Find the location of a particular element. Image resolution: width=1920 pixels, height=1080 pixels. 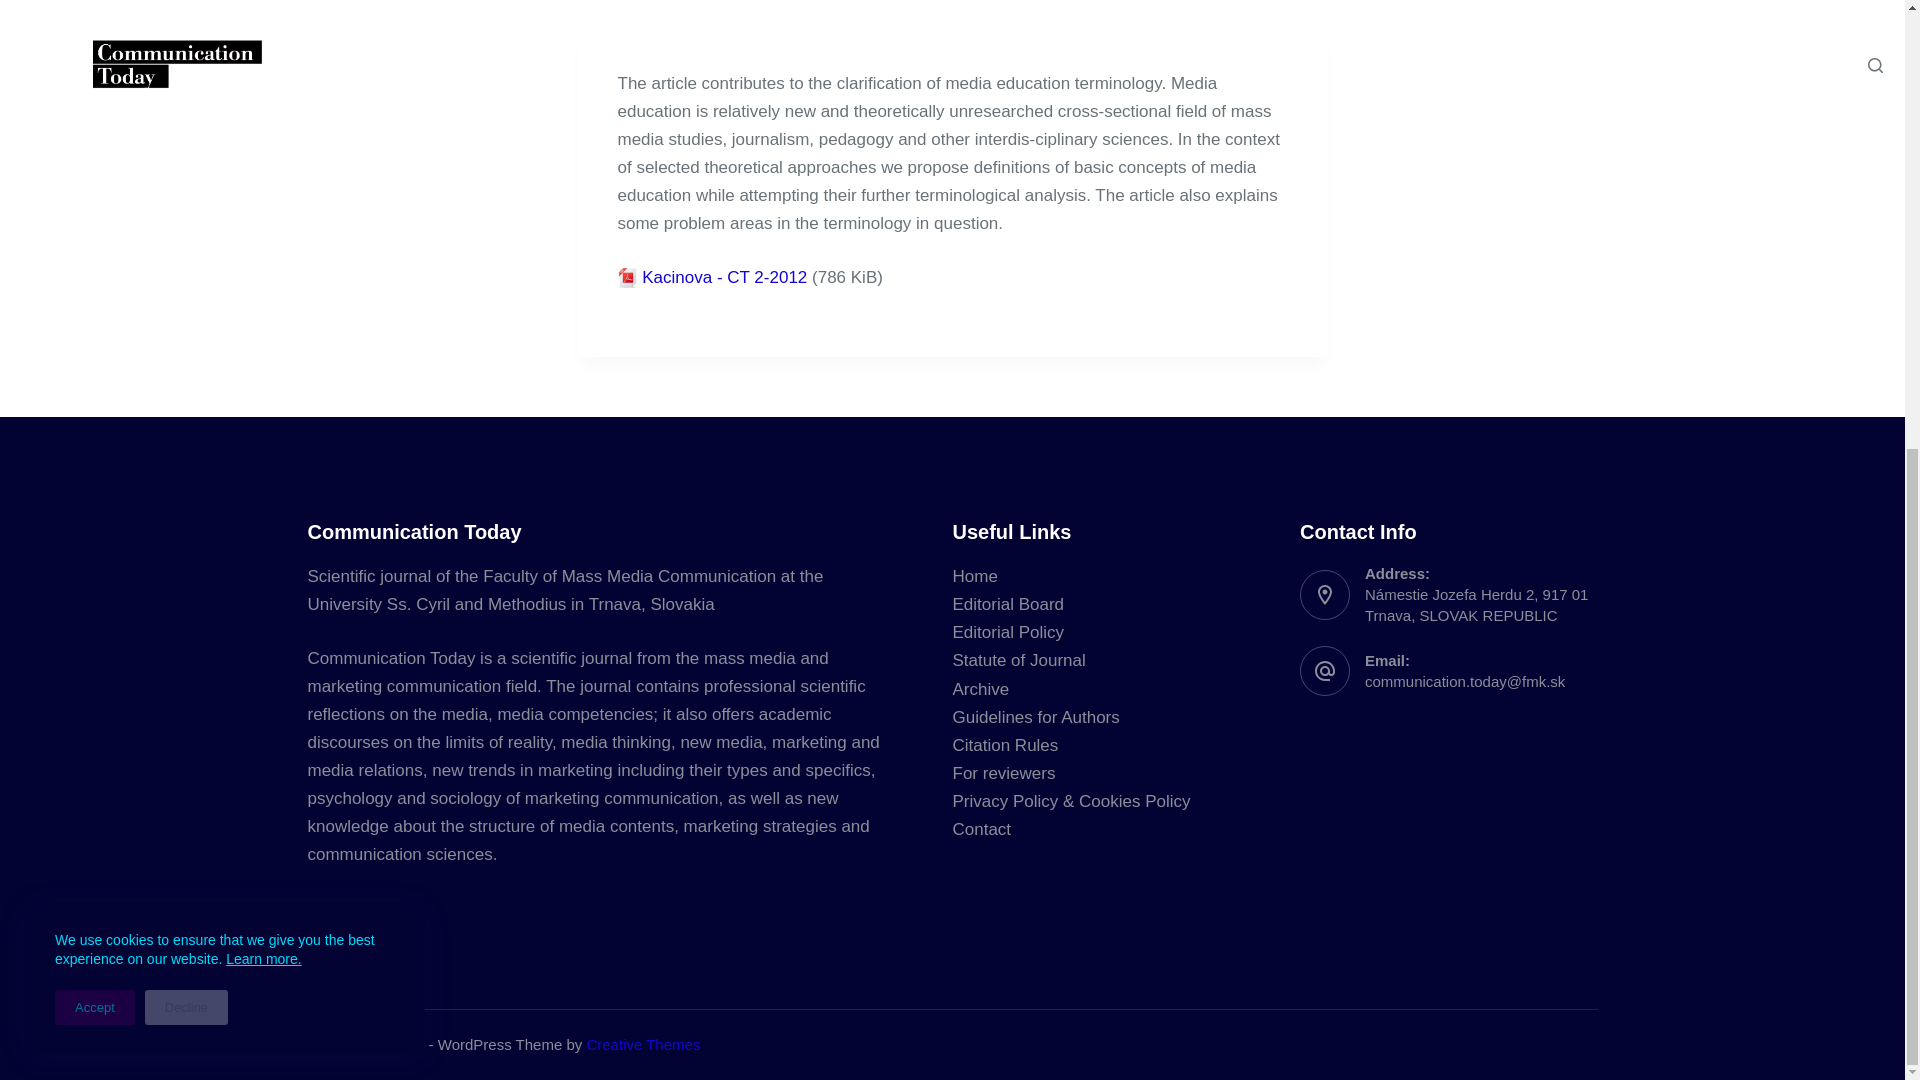

Accept is located at coordinates (94, 247).